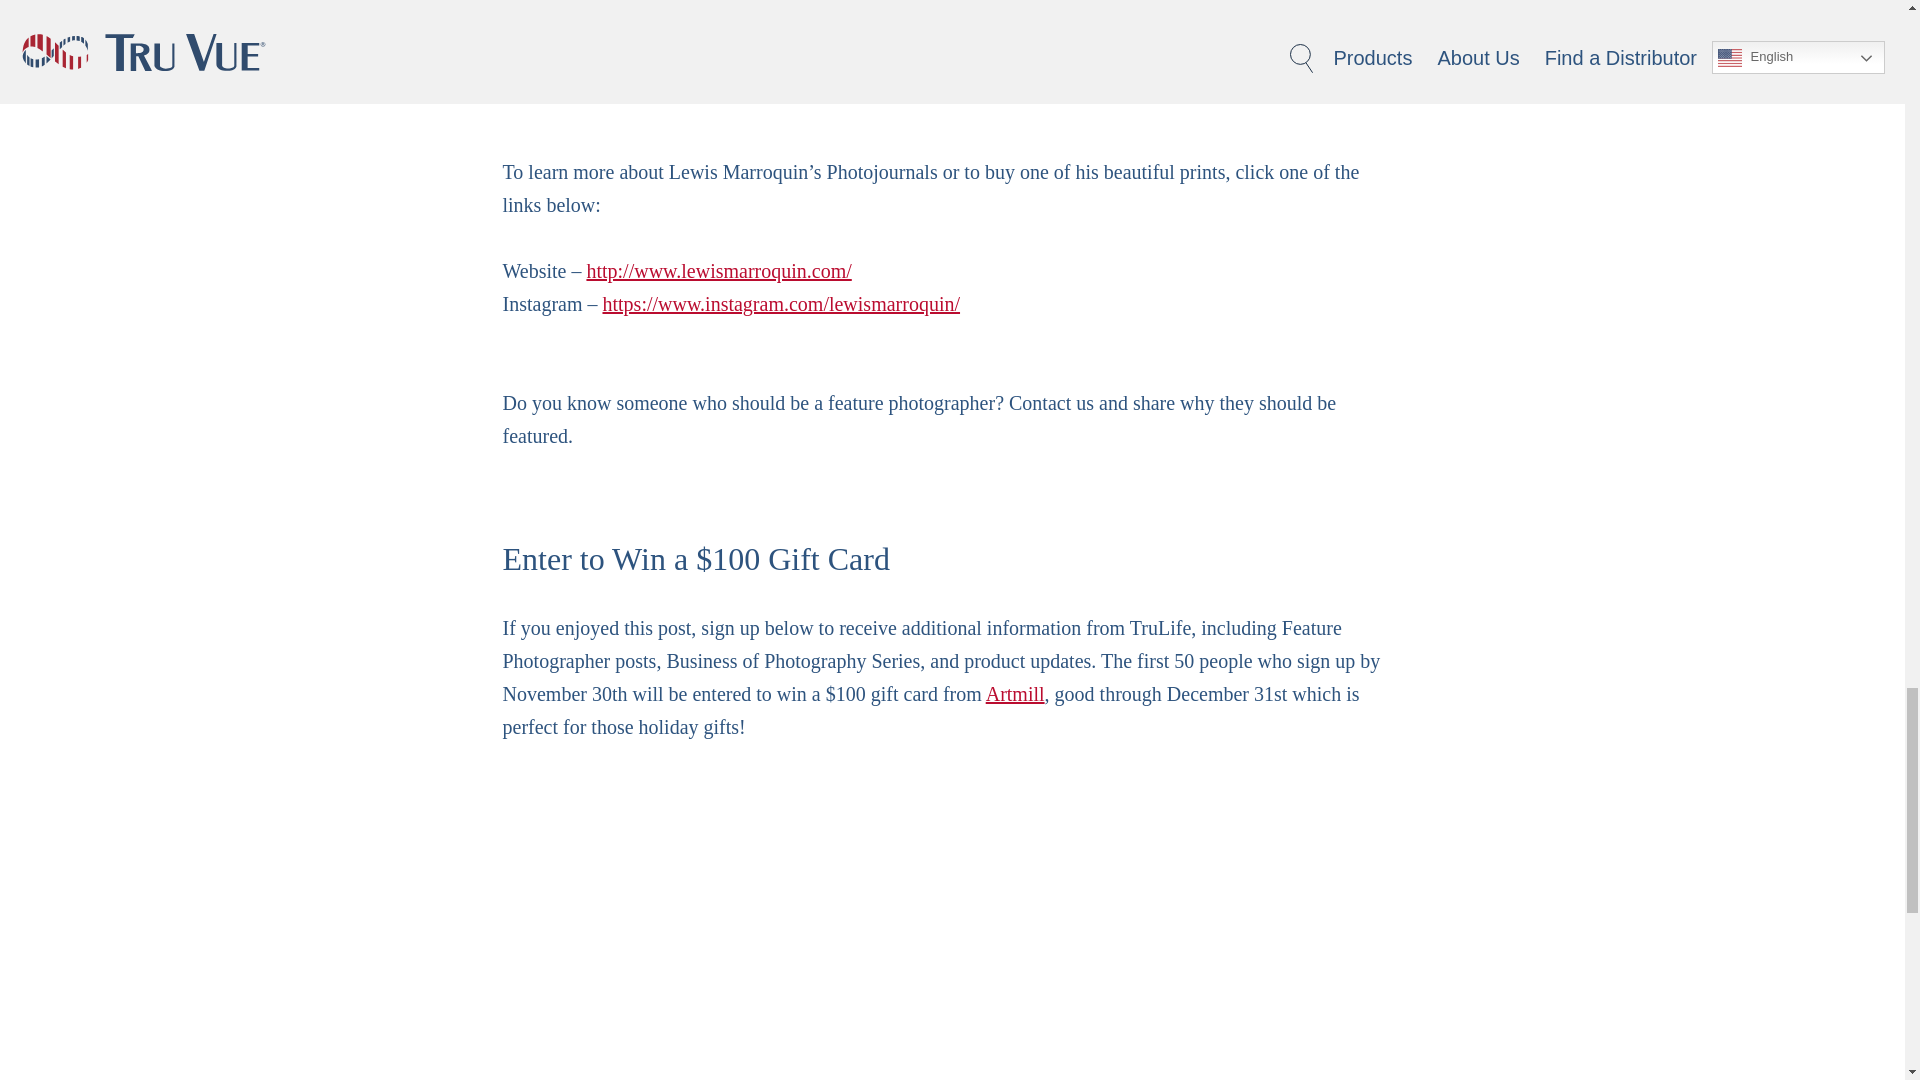  What do you see at coordinates (894, 40) in the screenshot?
I see `Nikon AF-S NIKKOR 300mm F2.8G ED VR II` at bounding box center [894, 40].